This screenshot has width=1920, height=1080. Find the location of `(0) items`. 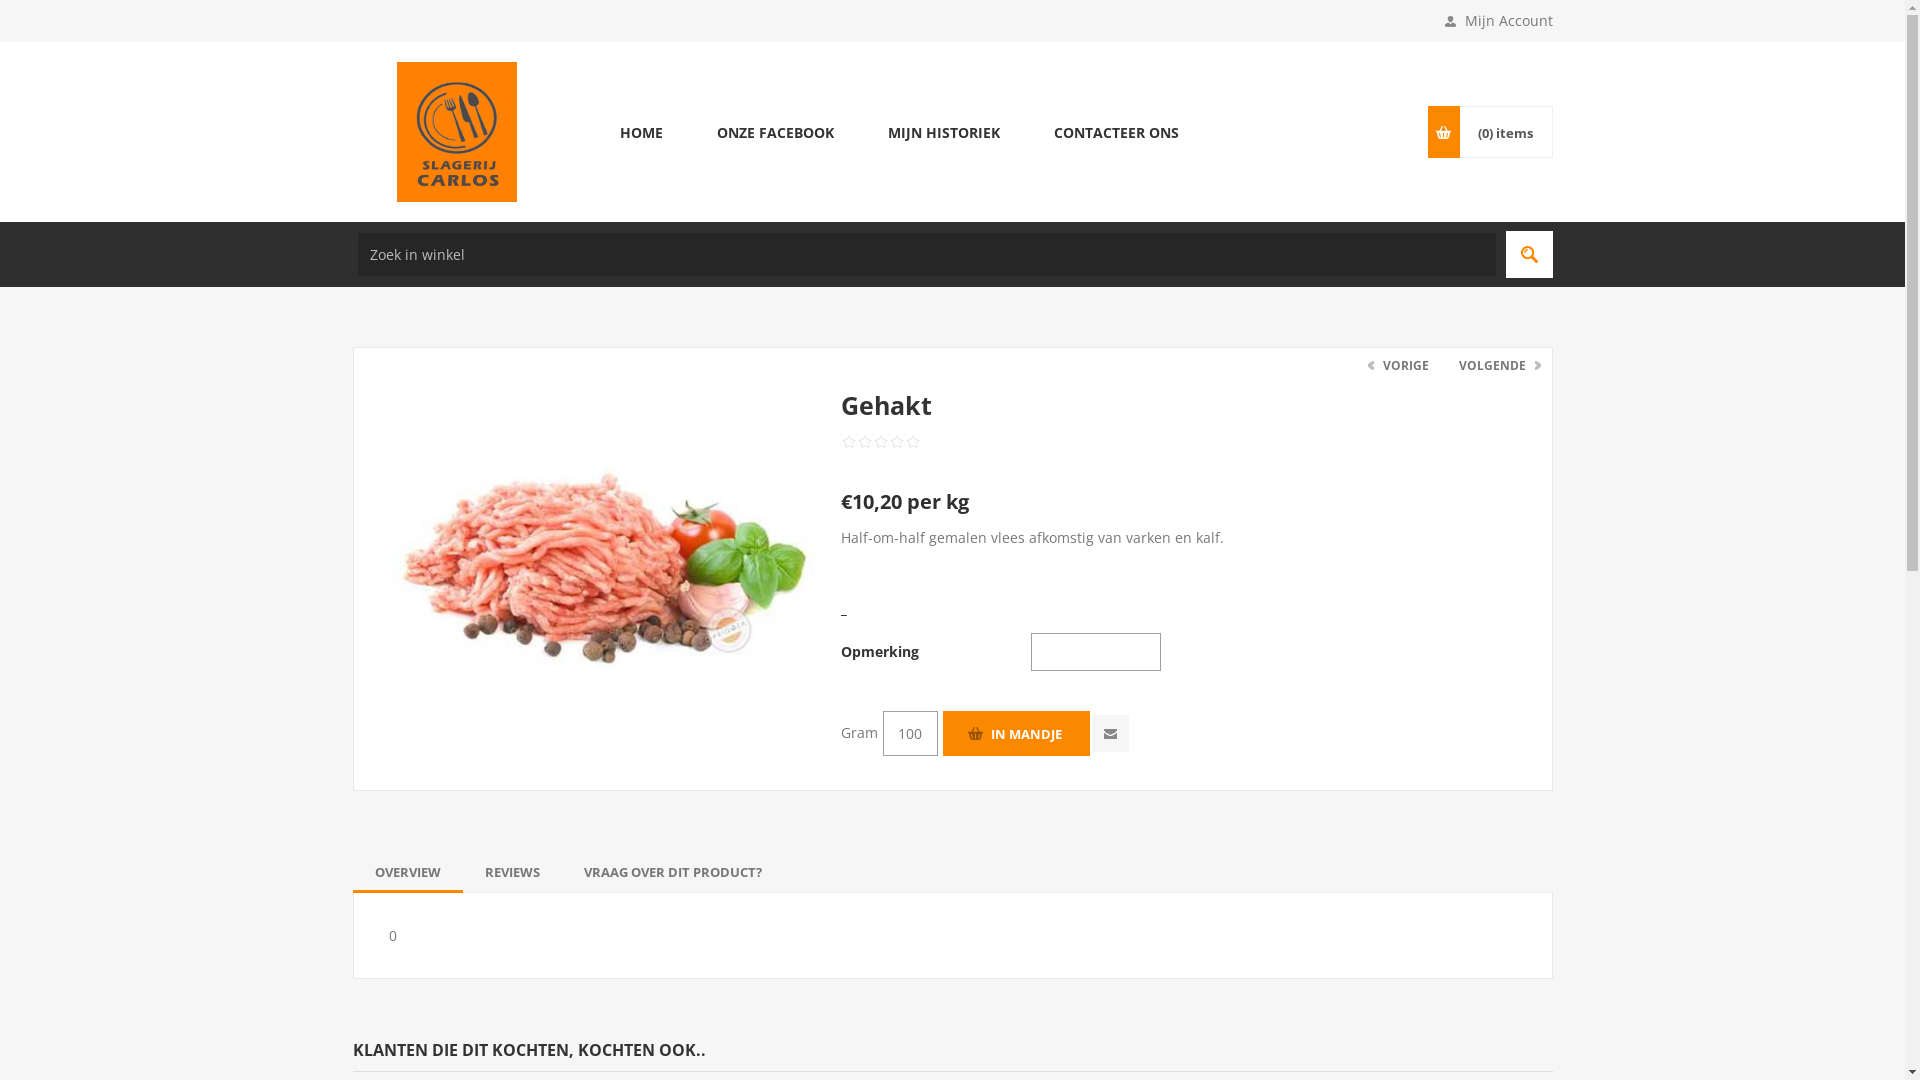

(0) items is located at coordinates (1505, 132).